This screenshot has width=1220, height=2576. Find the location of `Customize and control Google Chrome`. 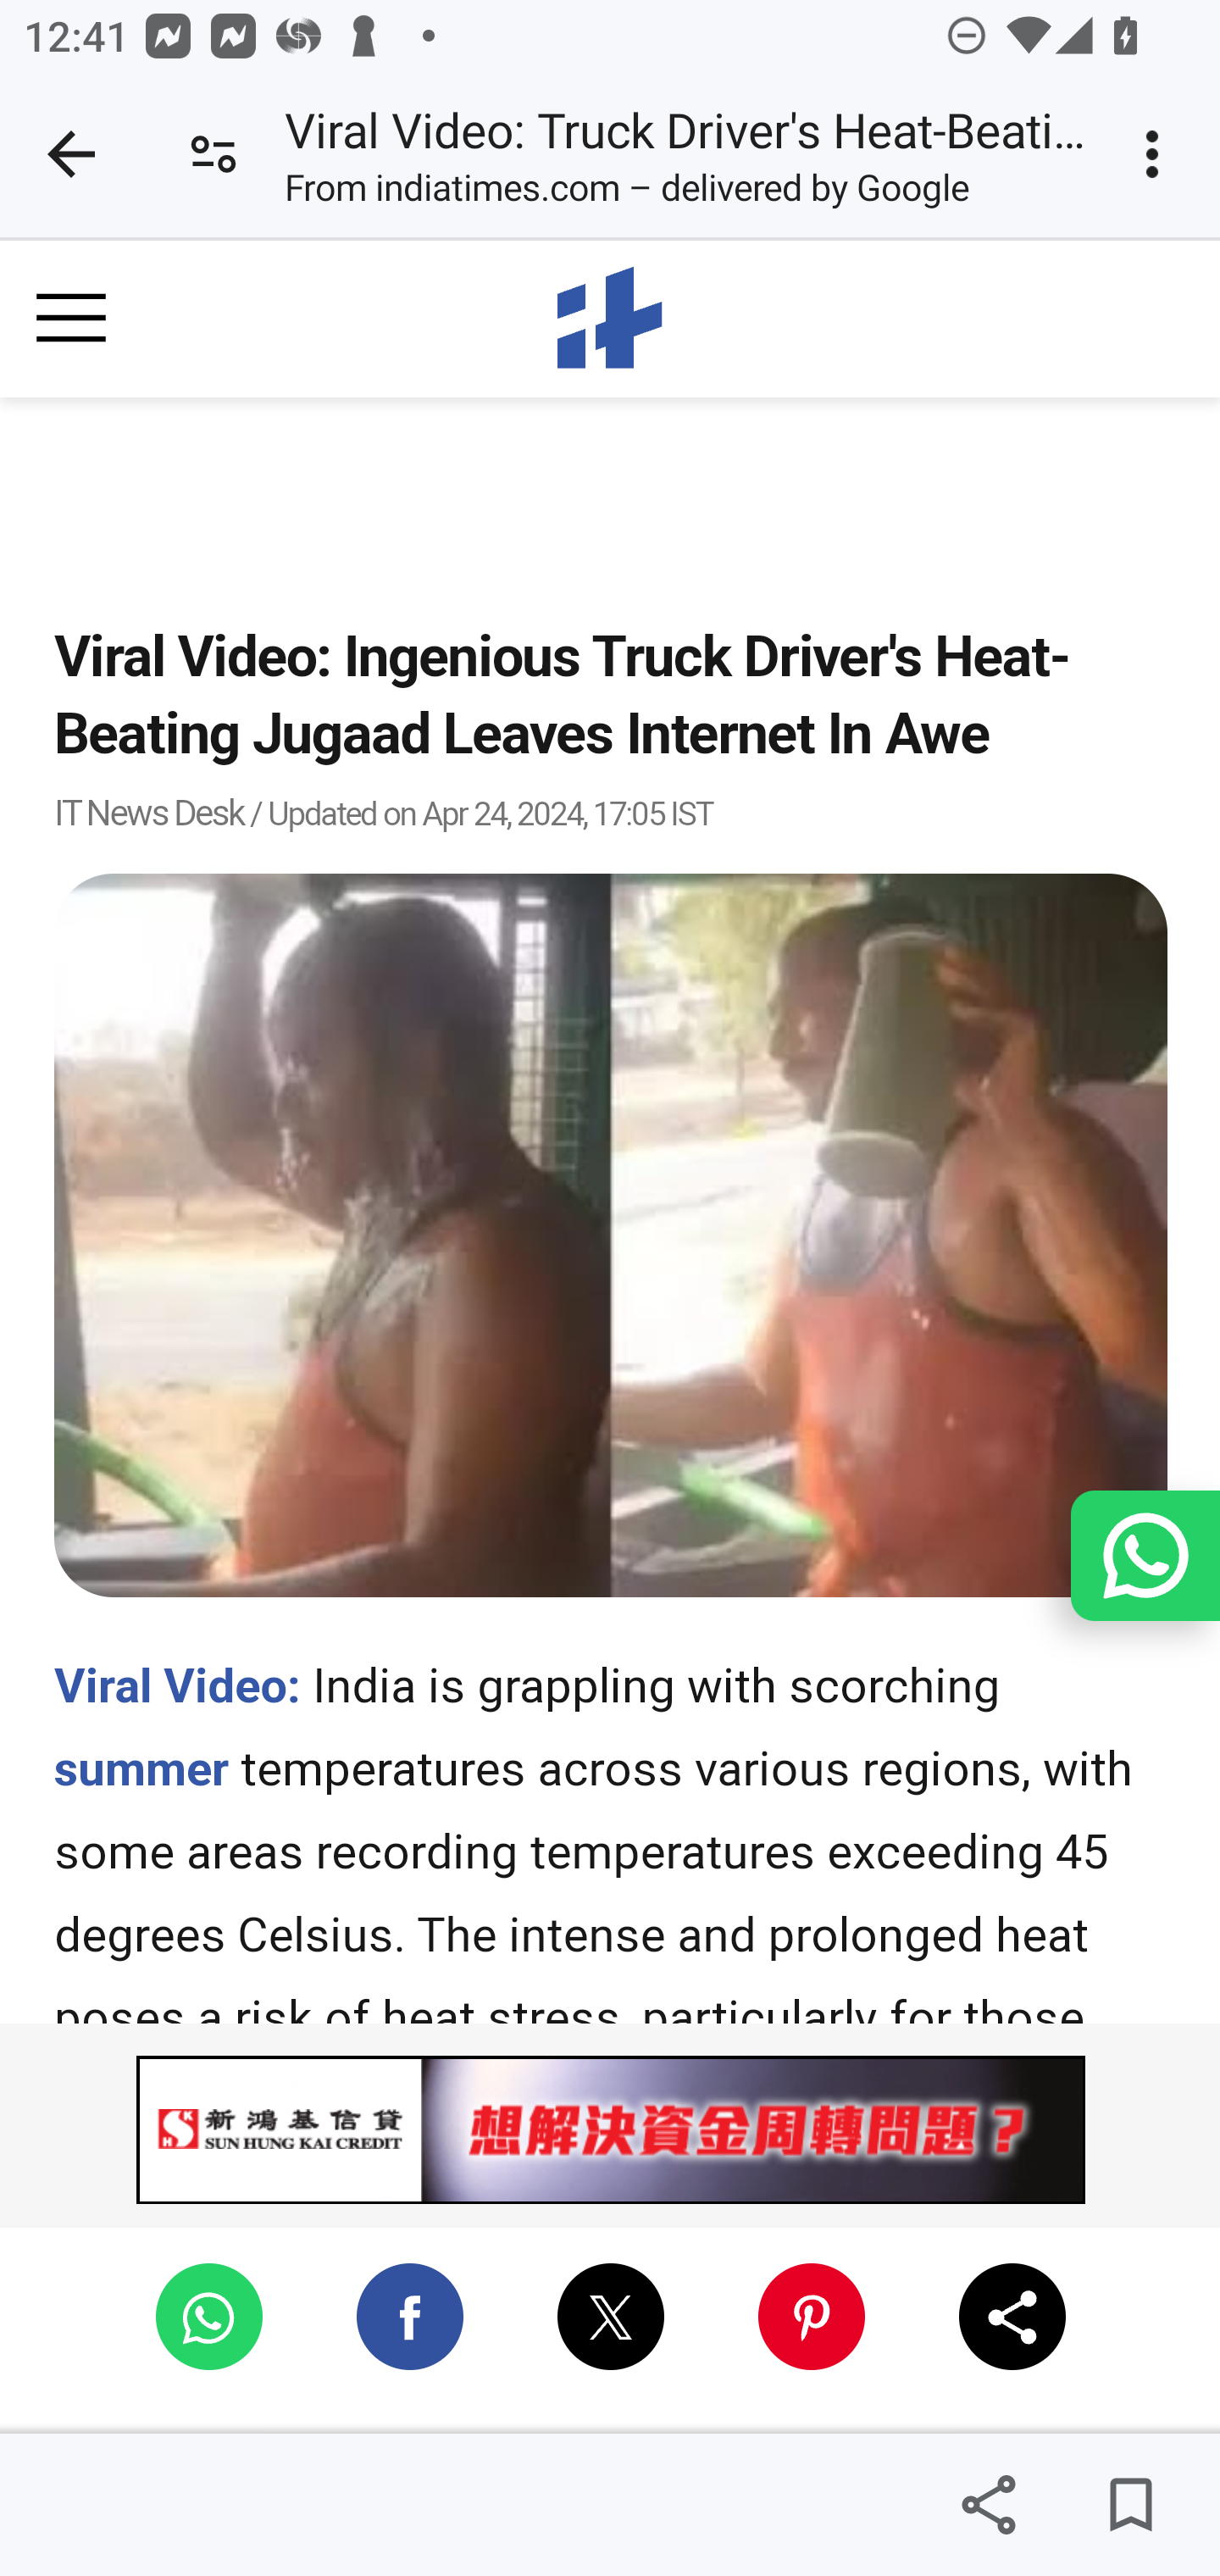

Customize and control Google Chrome is located at coordinates (1157, 154).